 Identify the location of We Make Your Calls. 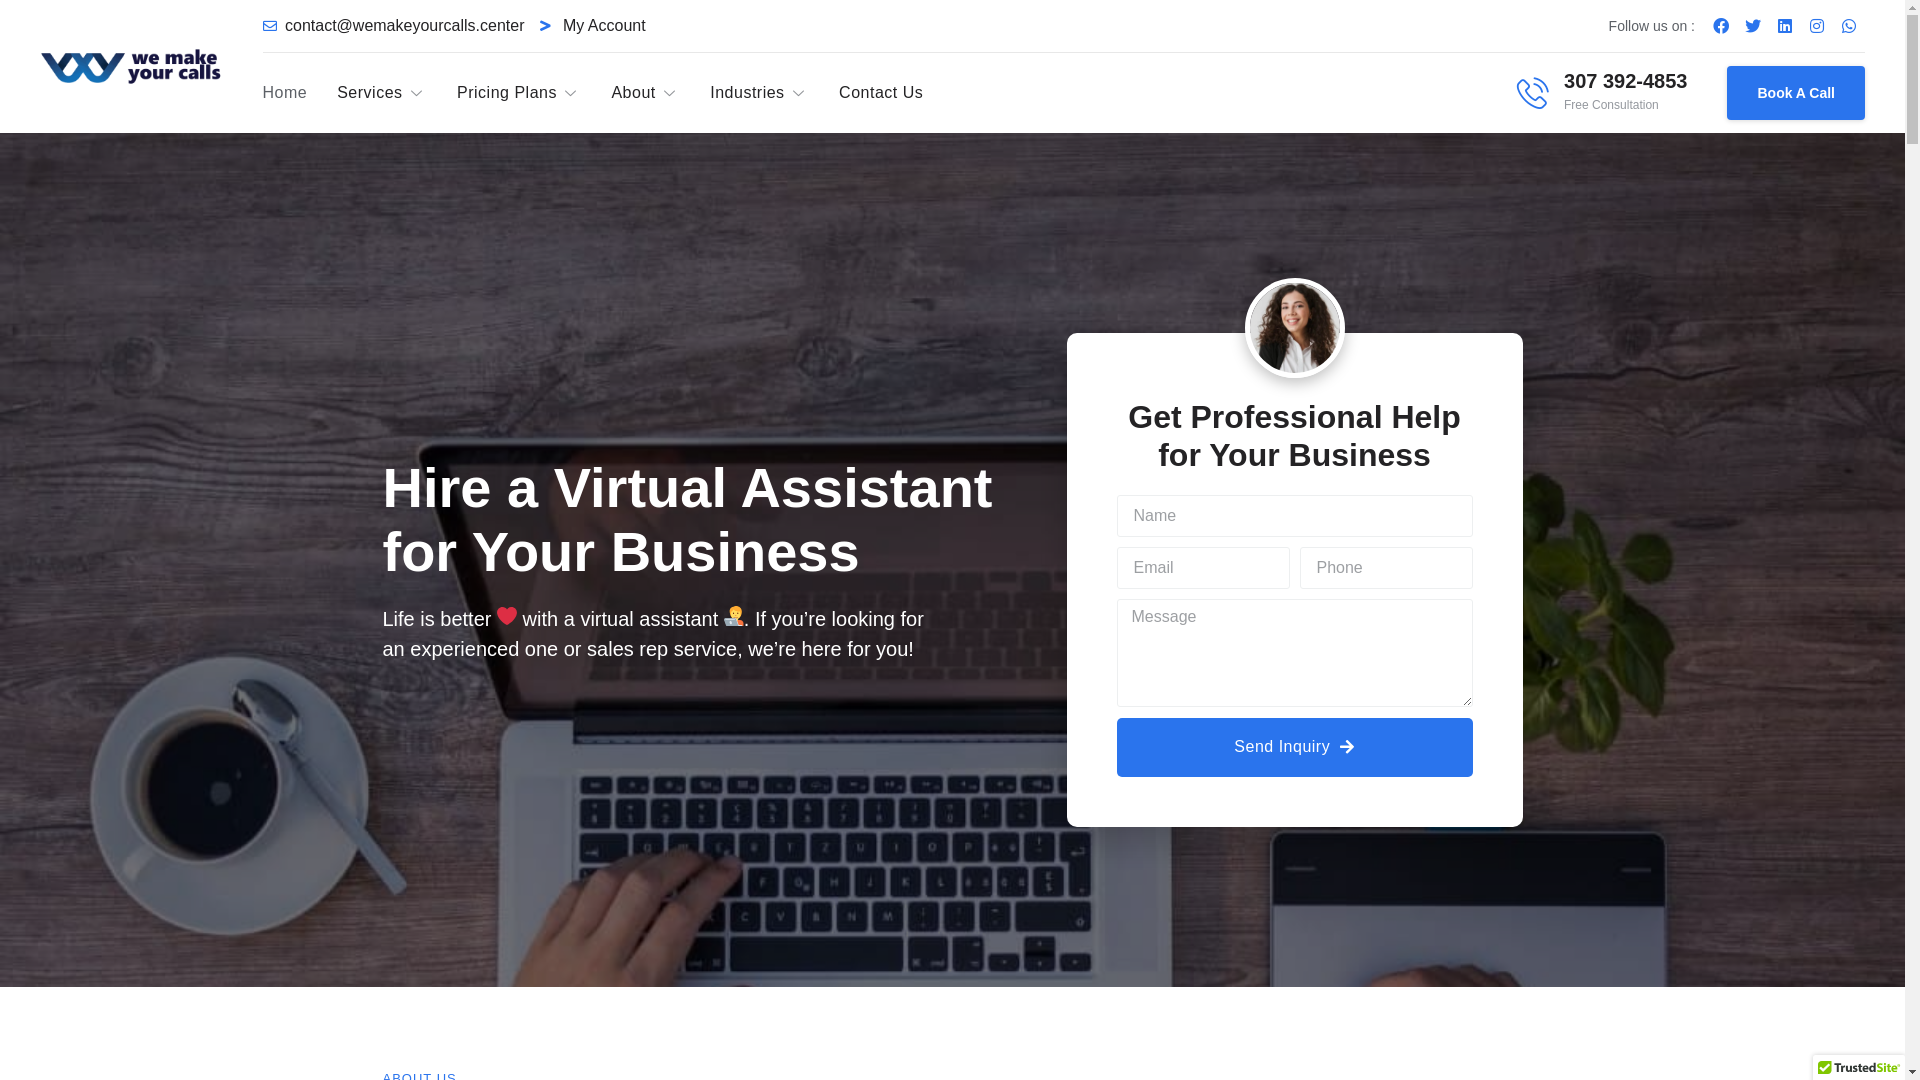
(507, 616).